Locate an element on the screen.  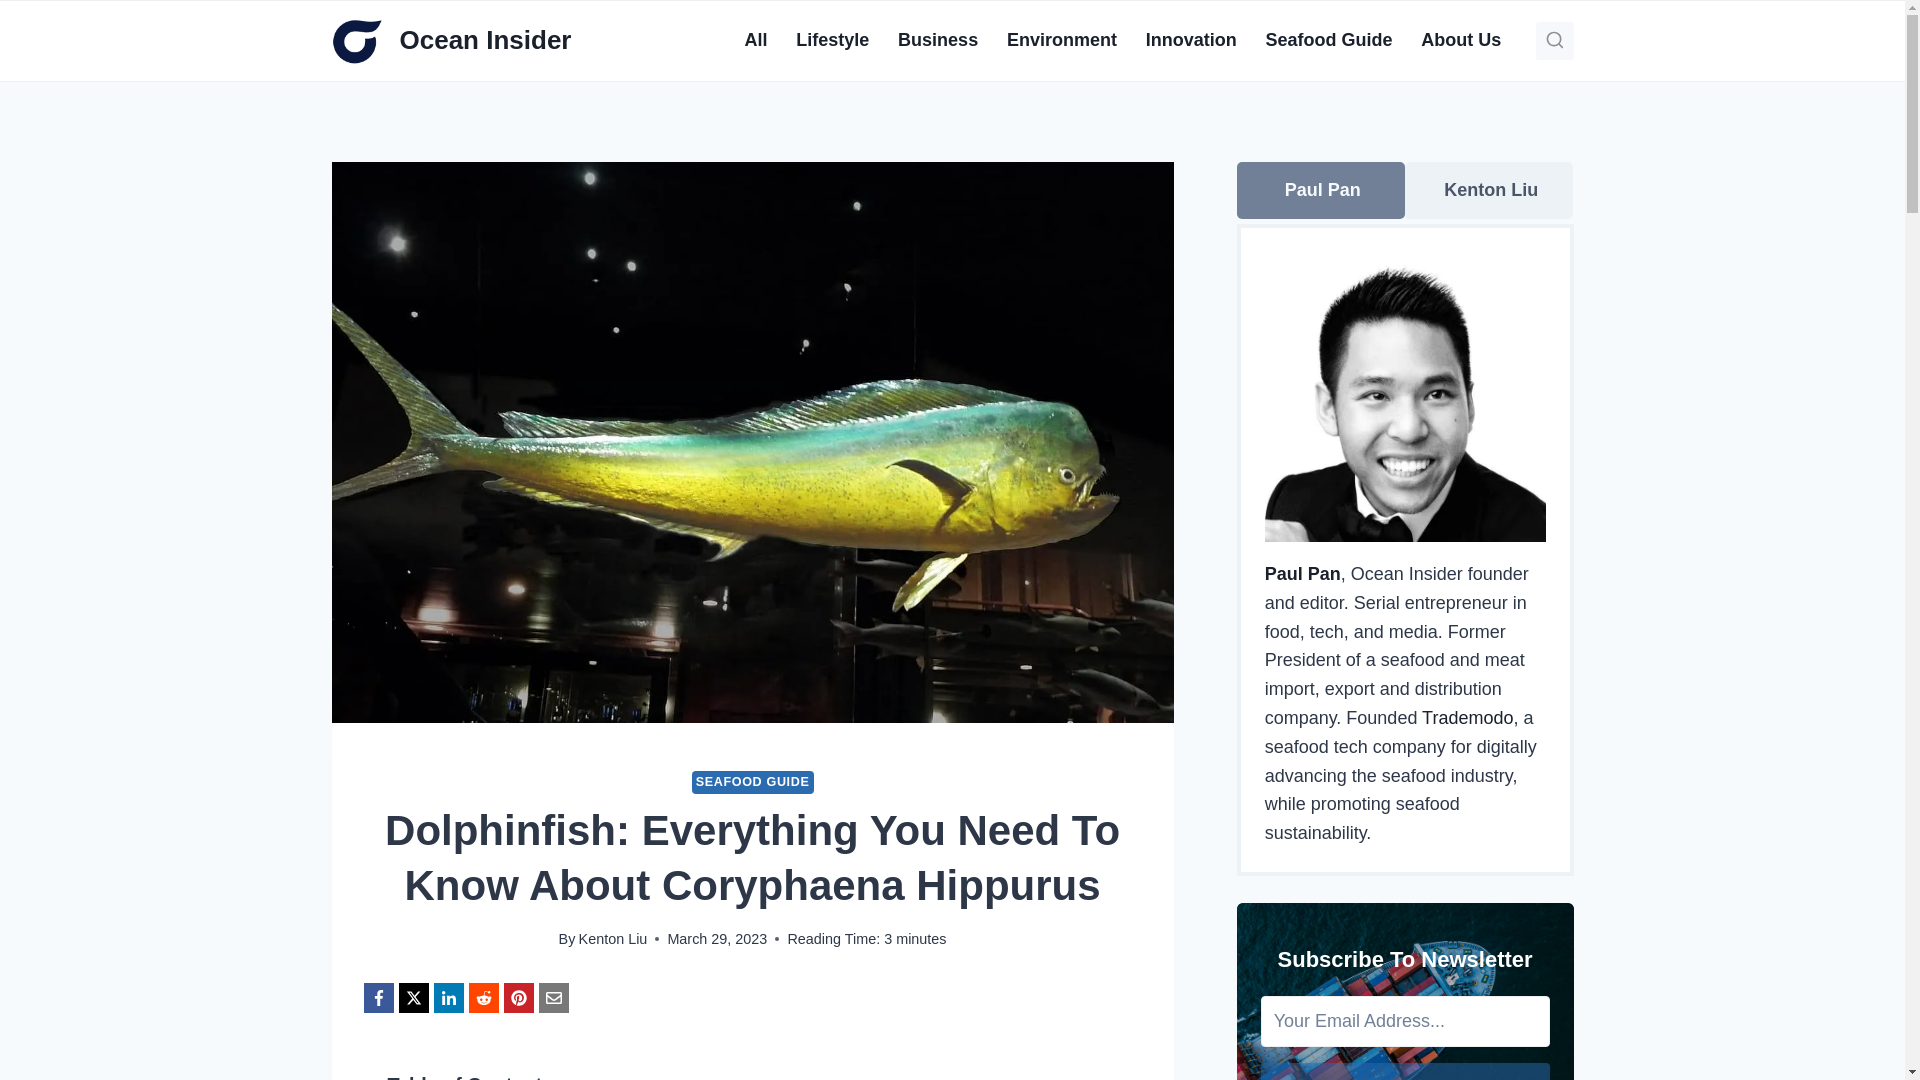
Ocean Insider is located at coordinates (452, 40).